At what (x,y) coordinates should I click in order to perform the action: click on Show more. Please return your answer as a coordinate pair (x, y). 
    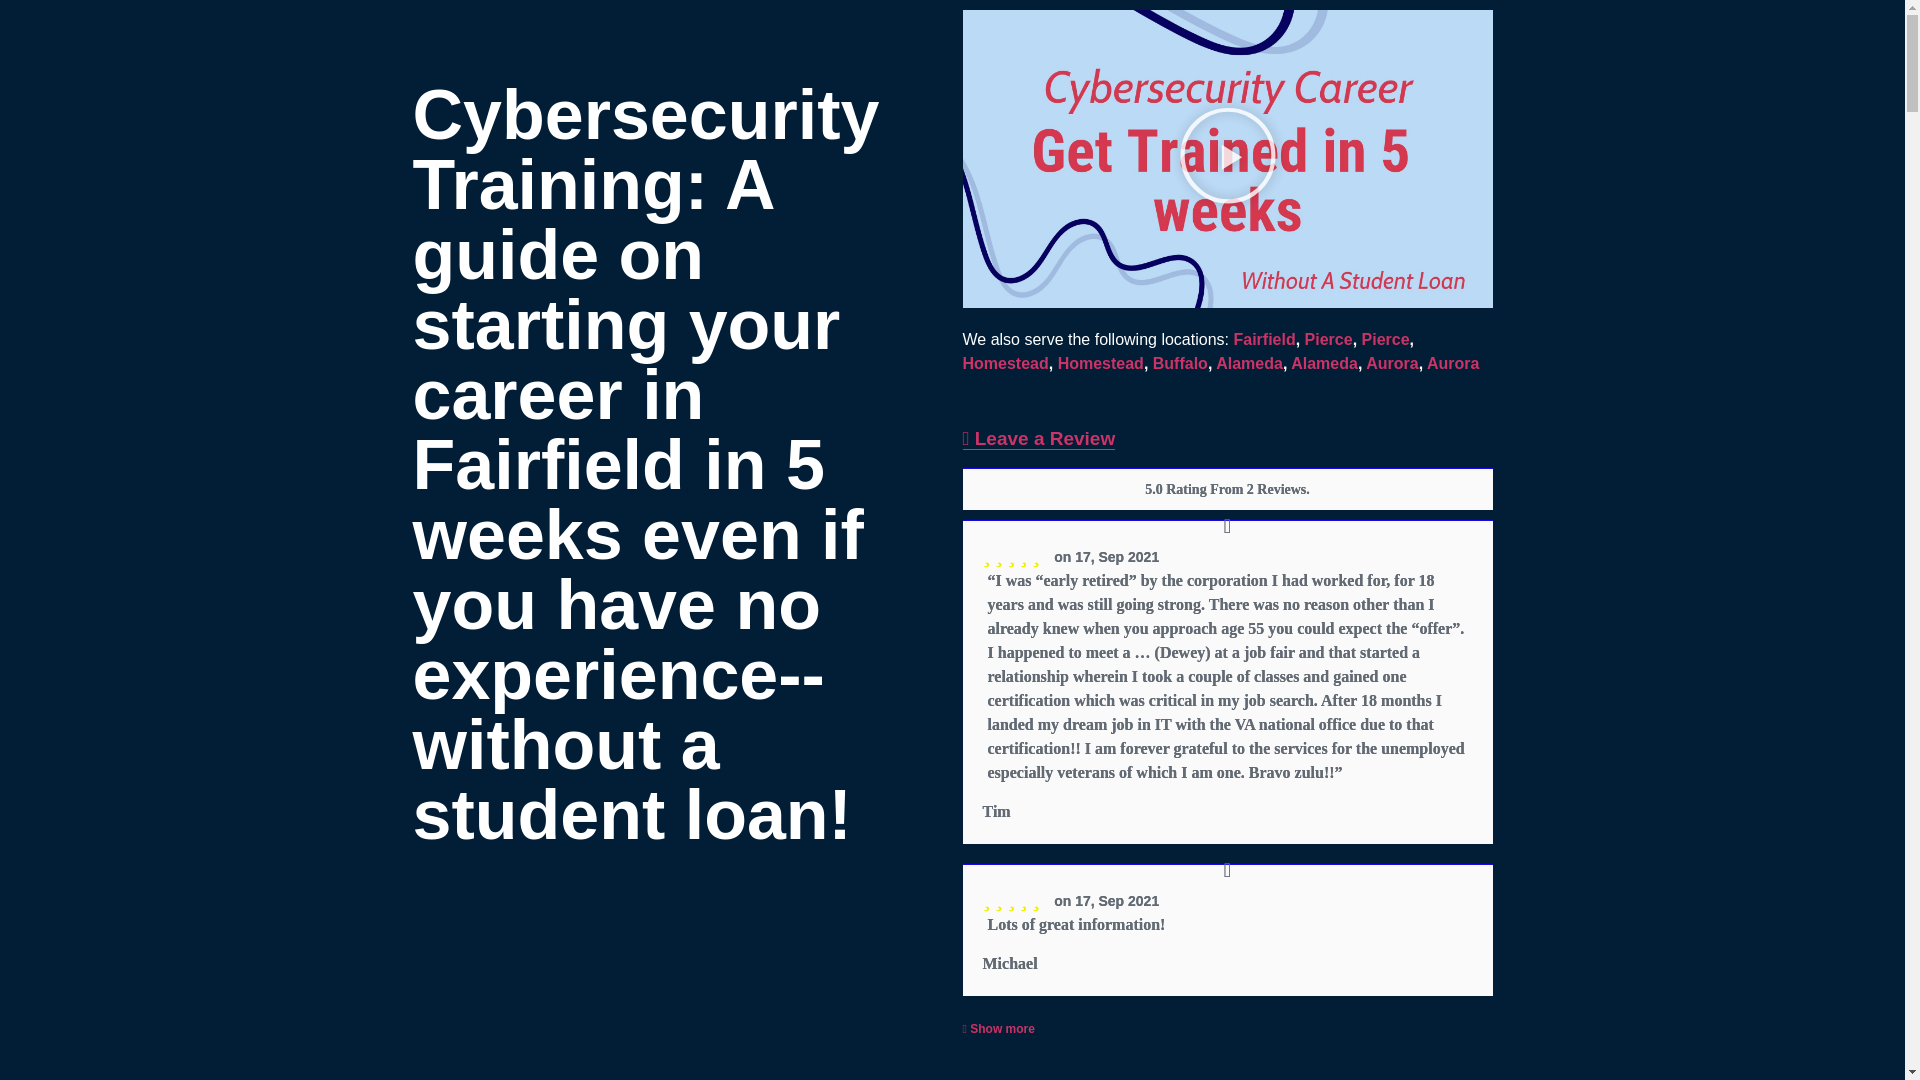
    Looking at the image, I should click on (998, 1028).